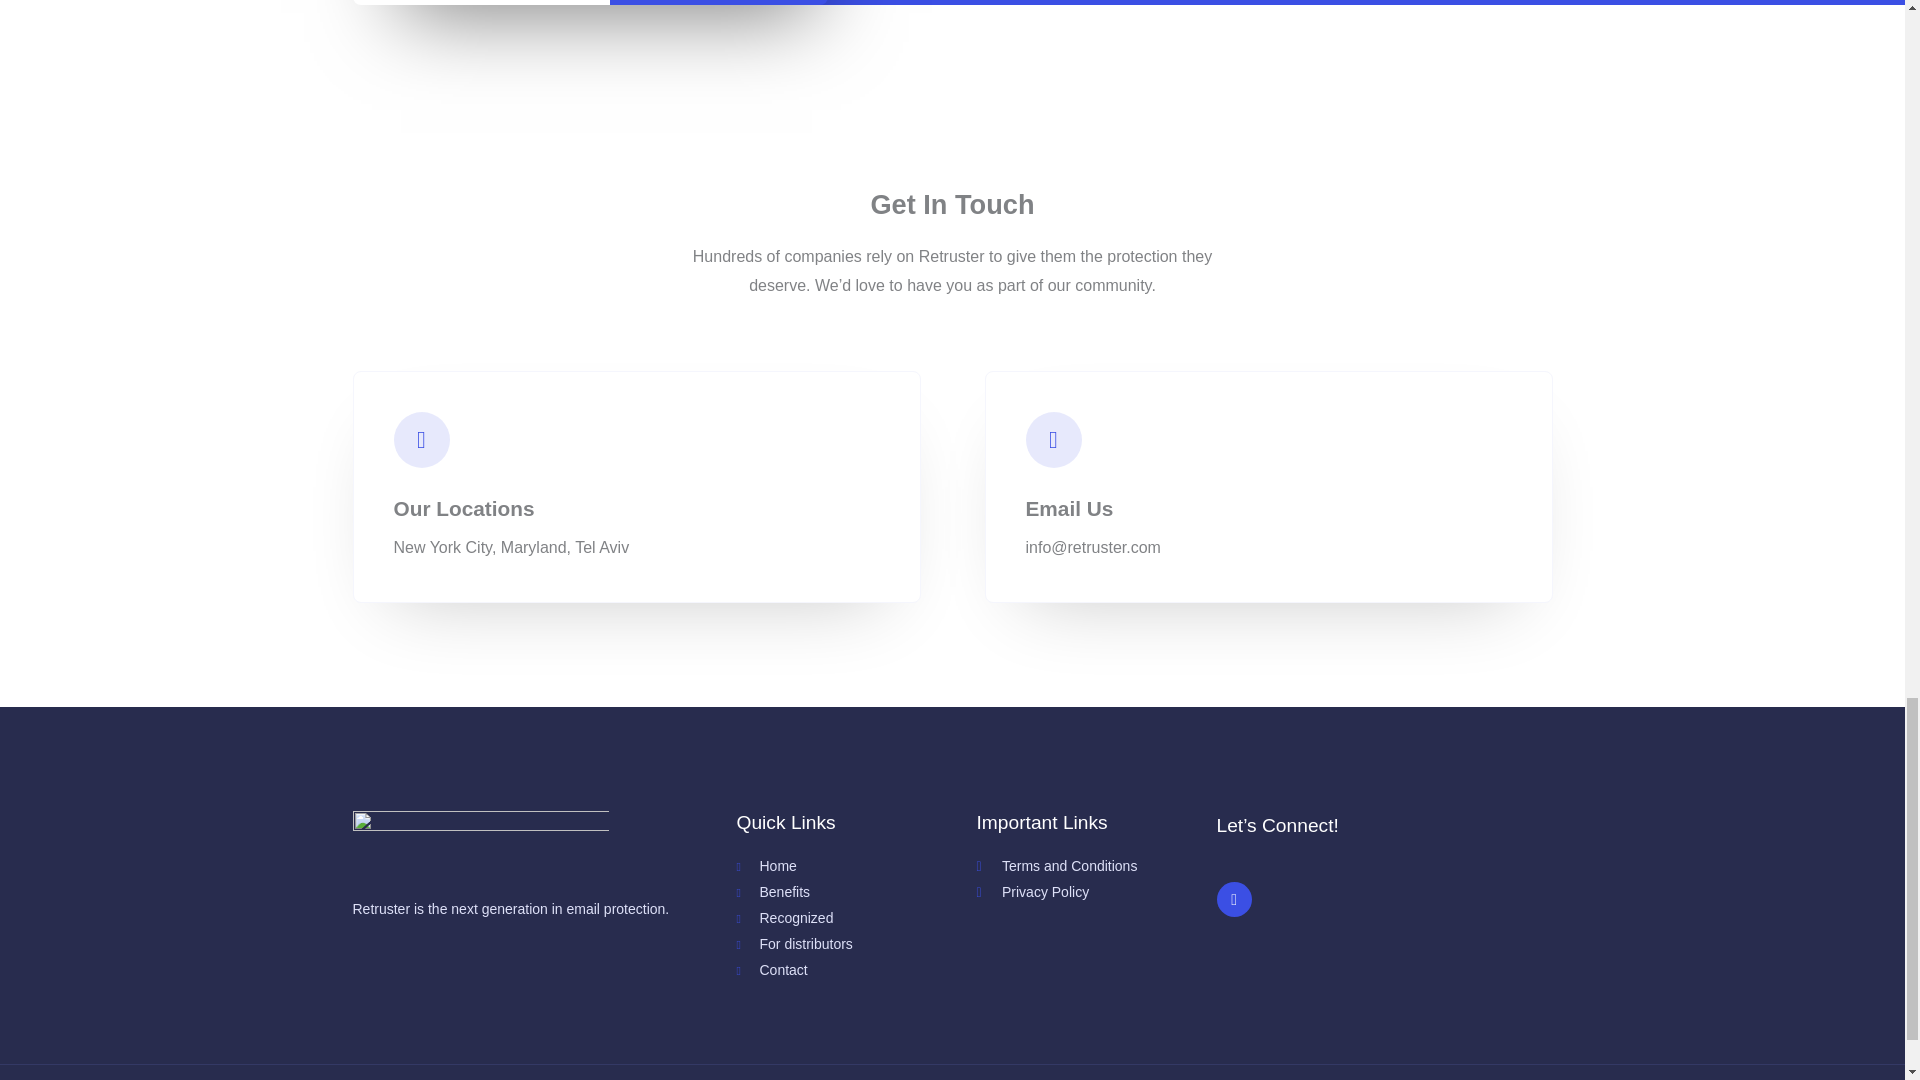 This screenshot has height=1080, width=1920. What do you see at coordinates (855, 919) in the screenshot?
I see `Recognized` at bounding box center [855, 919].